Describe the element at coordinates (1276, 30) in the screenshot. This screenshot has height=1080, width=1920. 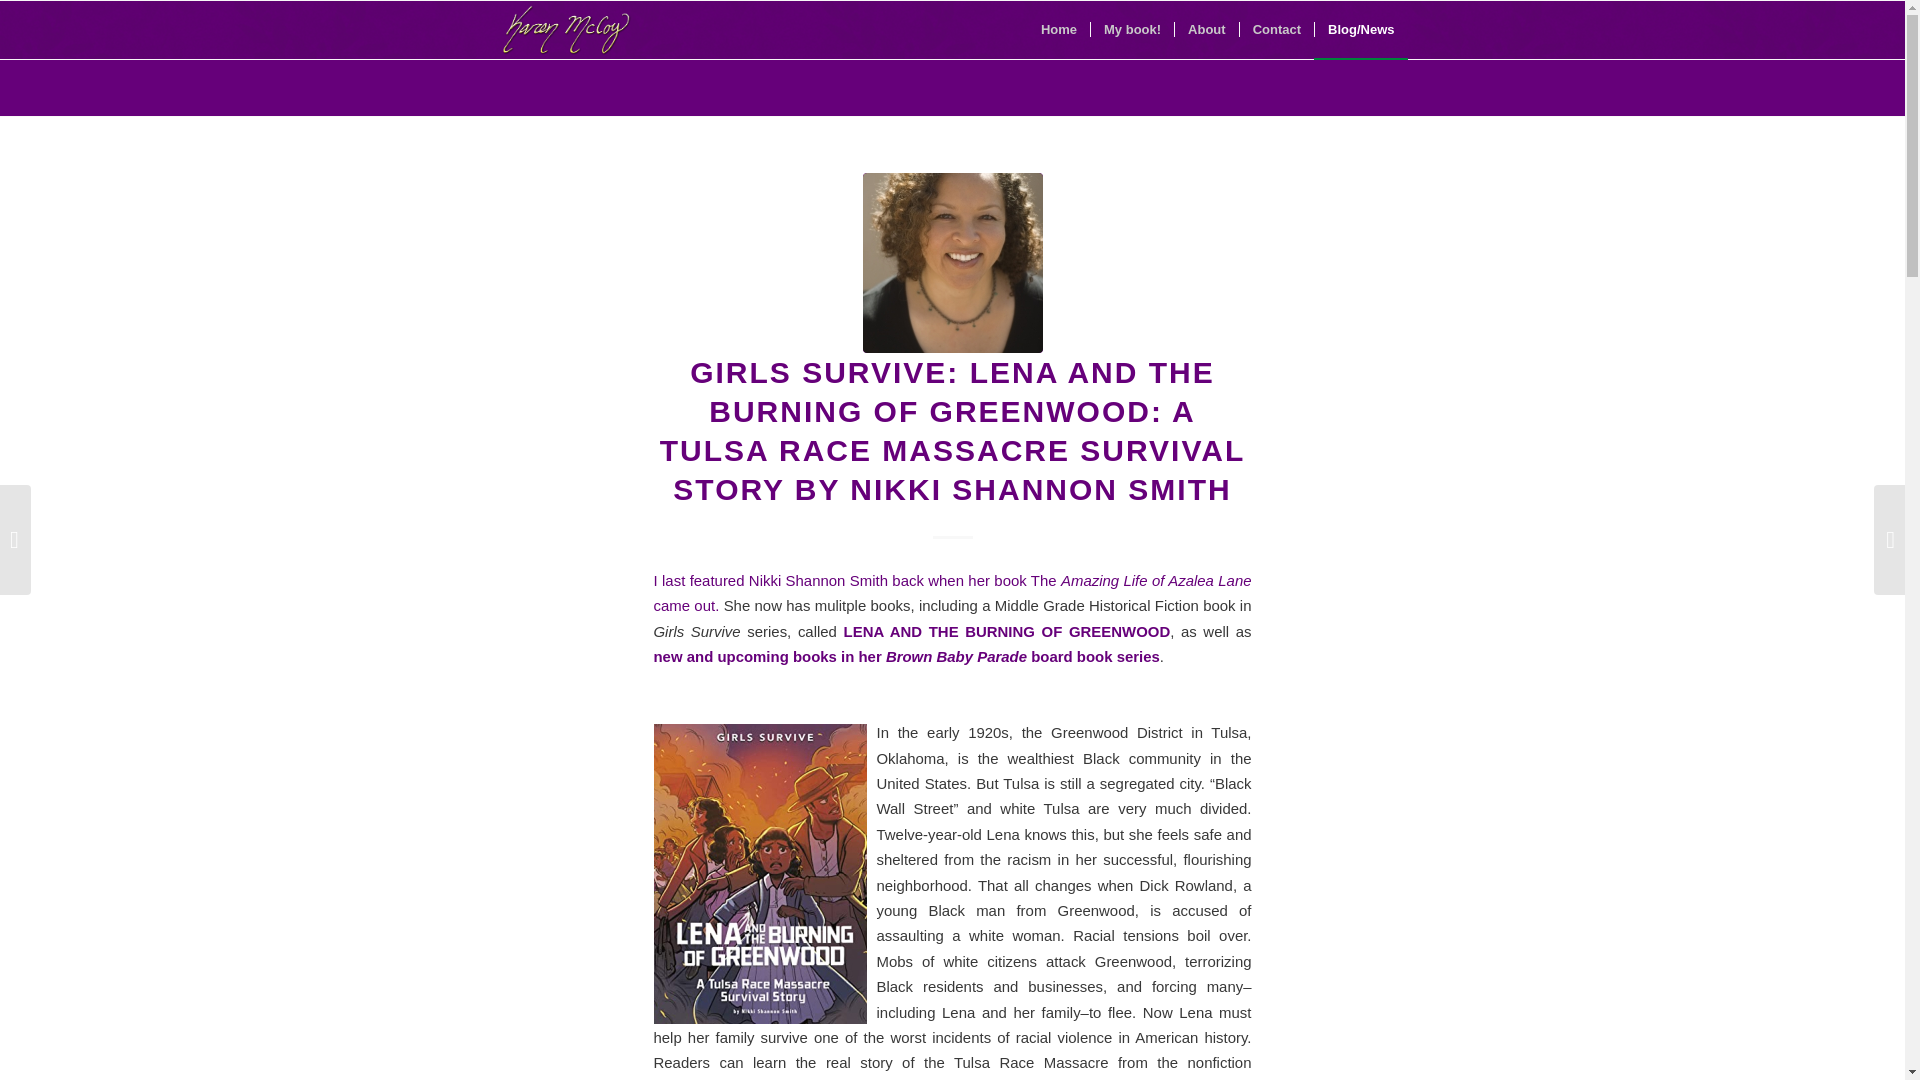
I see `Contact` at that location.